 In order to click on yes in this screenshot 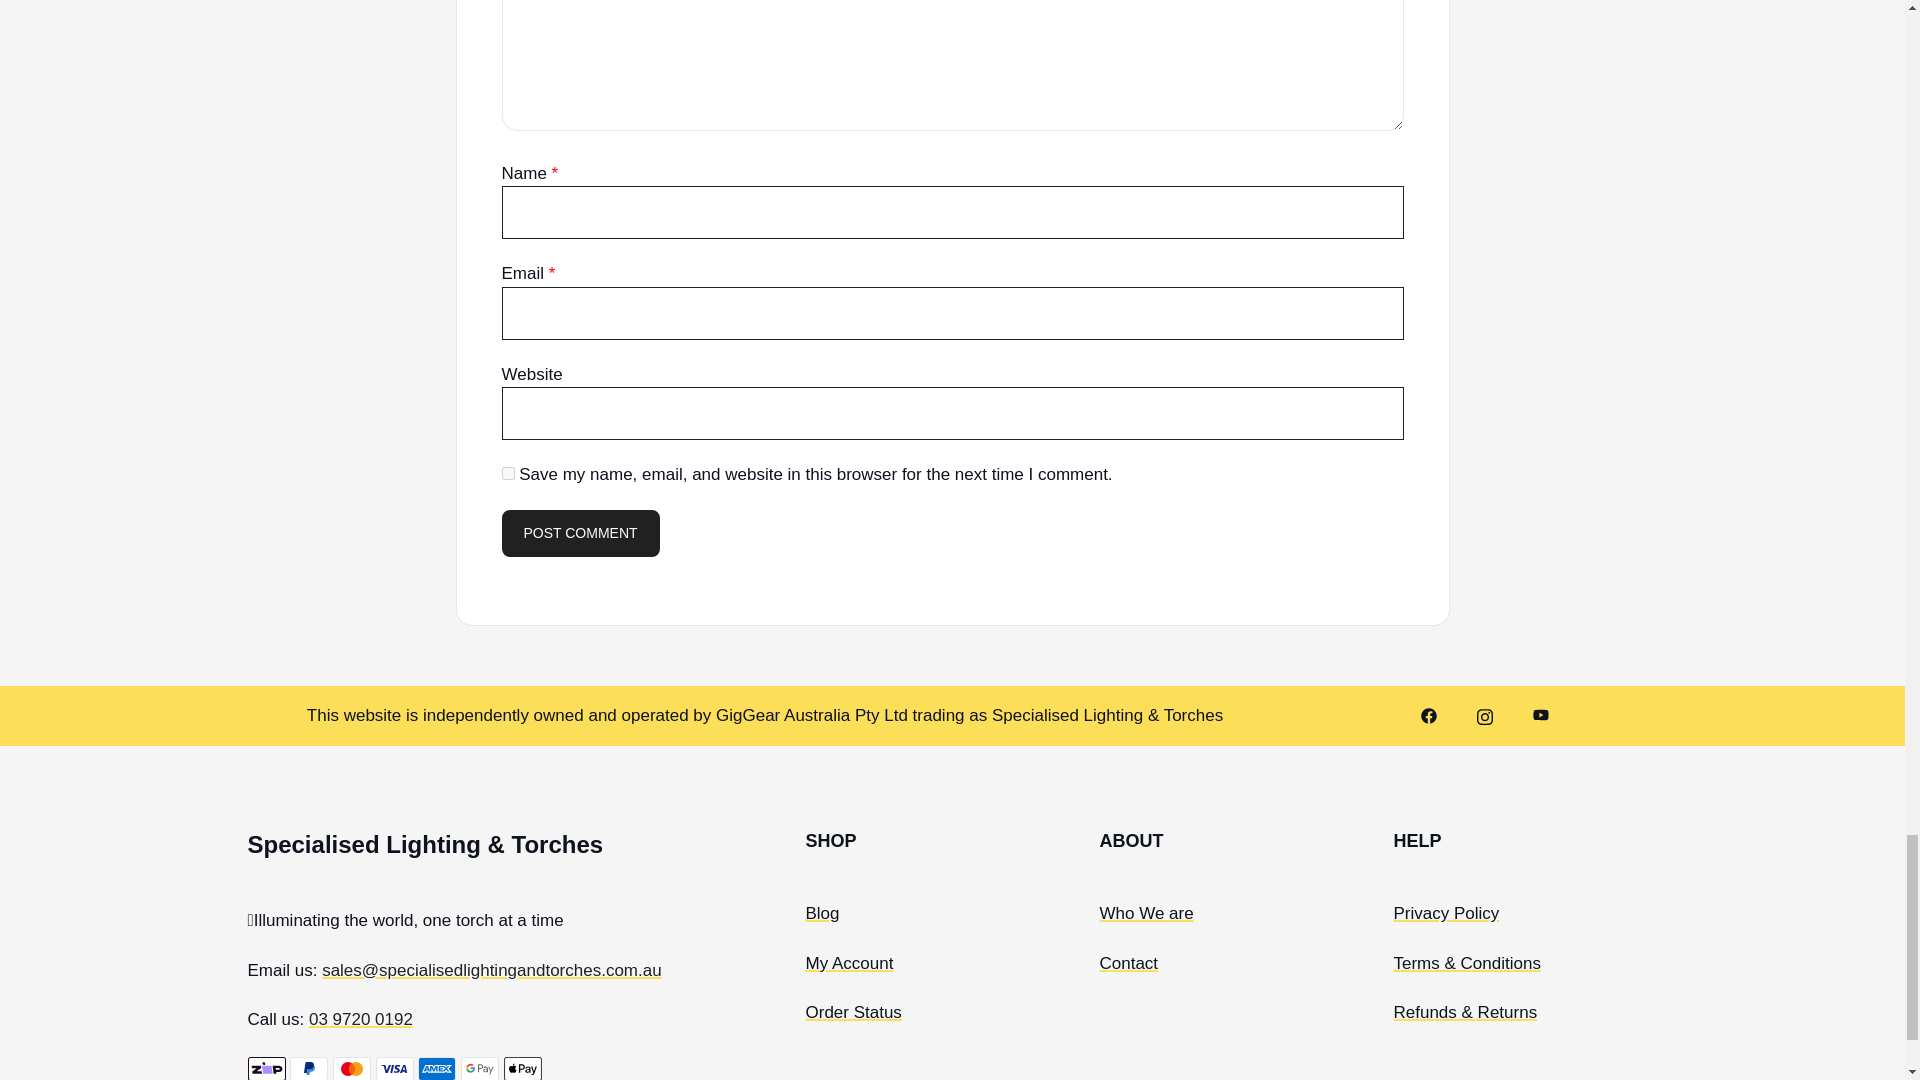, I will do `click(508, 472)`.